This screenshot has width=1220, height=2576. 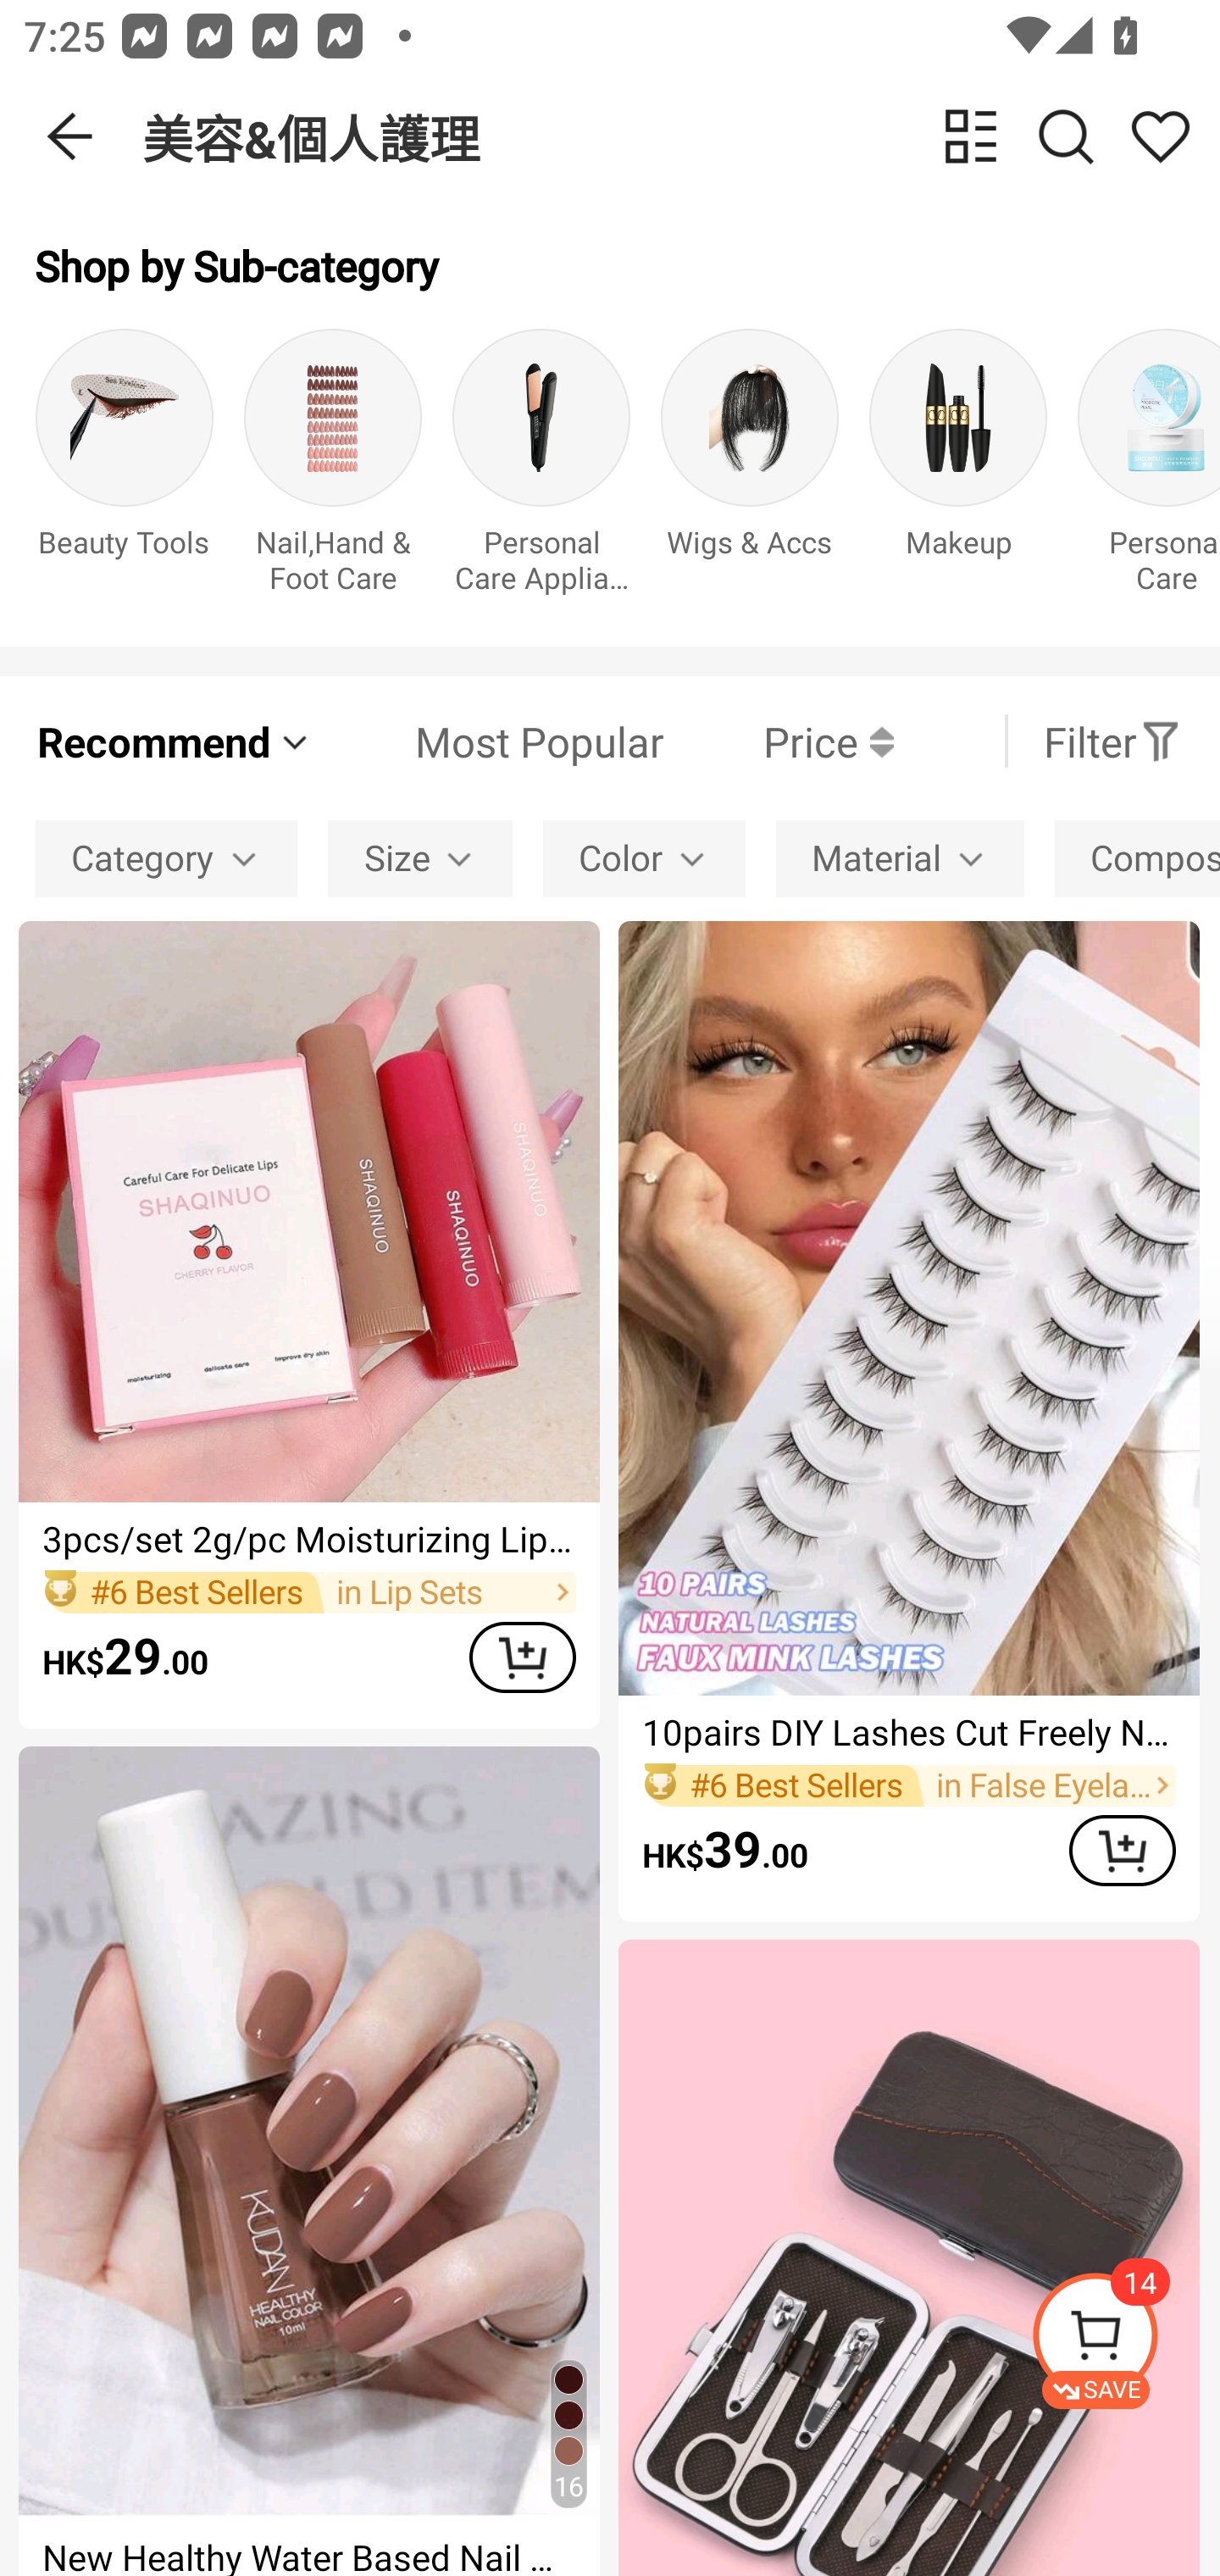 I want to click on 美容&個人護理 change view Search Share, so click(x=681, y=136).